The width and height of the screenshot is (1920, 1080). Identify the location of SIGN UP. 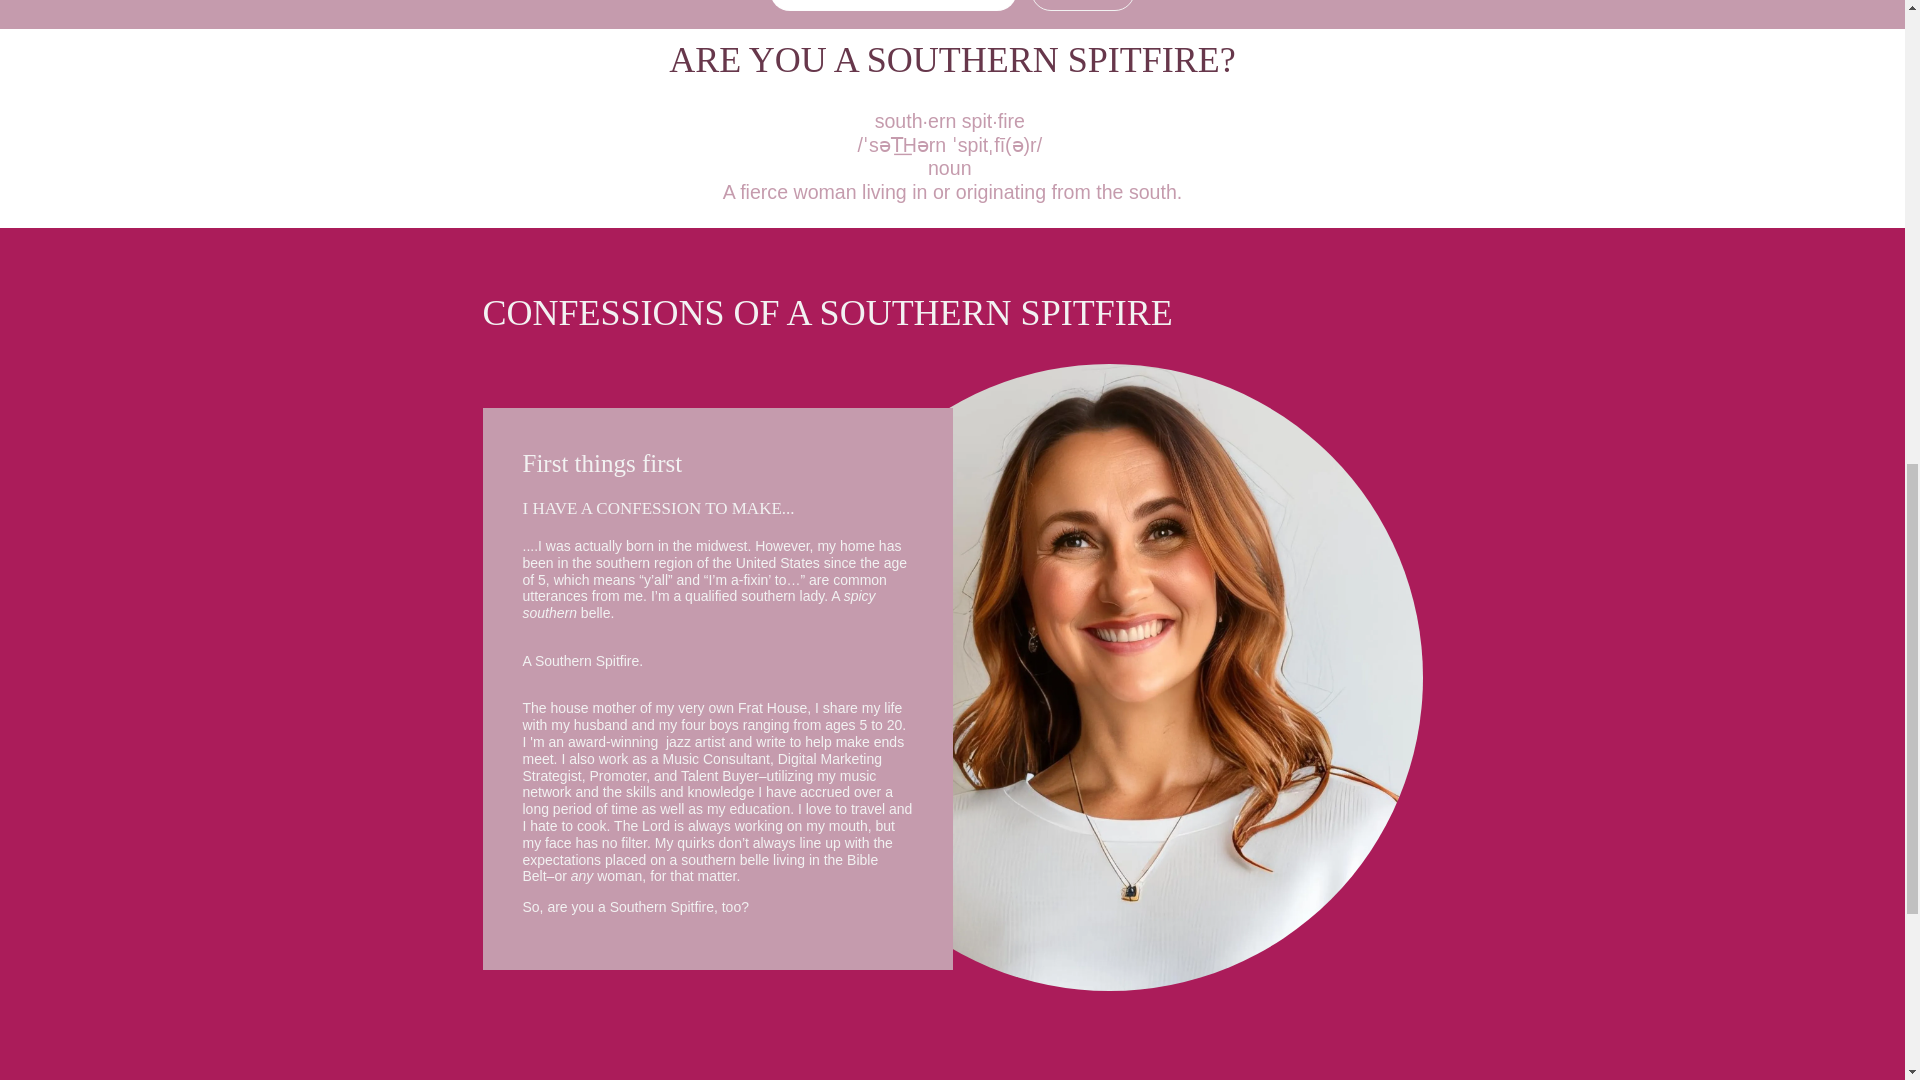
(1082, 5).